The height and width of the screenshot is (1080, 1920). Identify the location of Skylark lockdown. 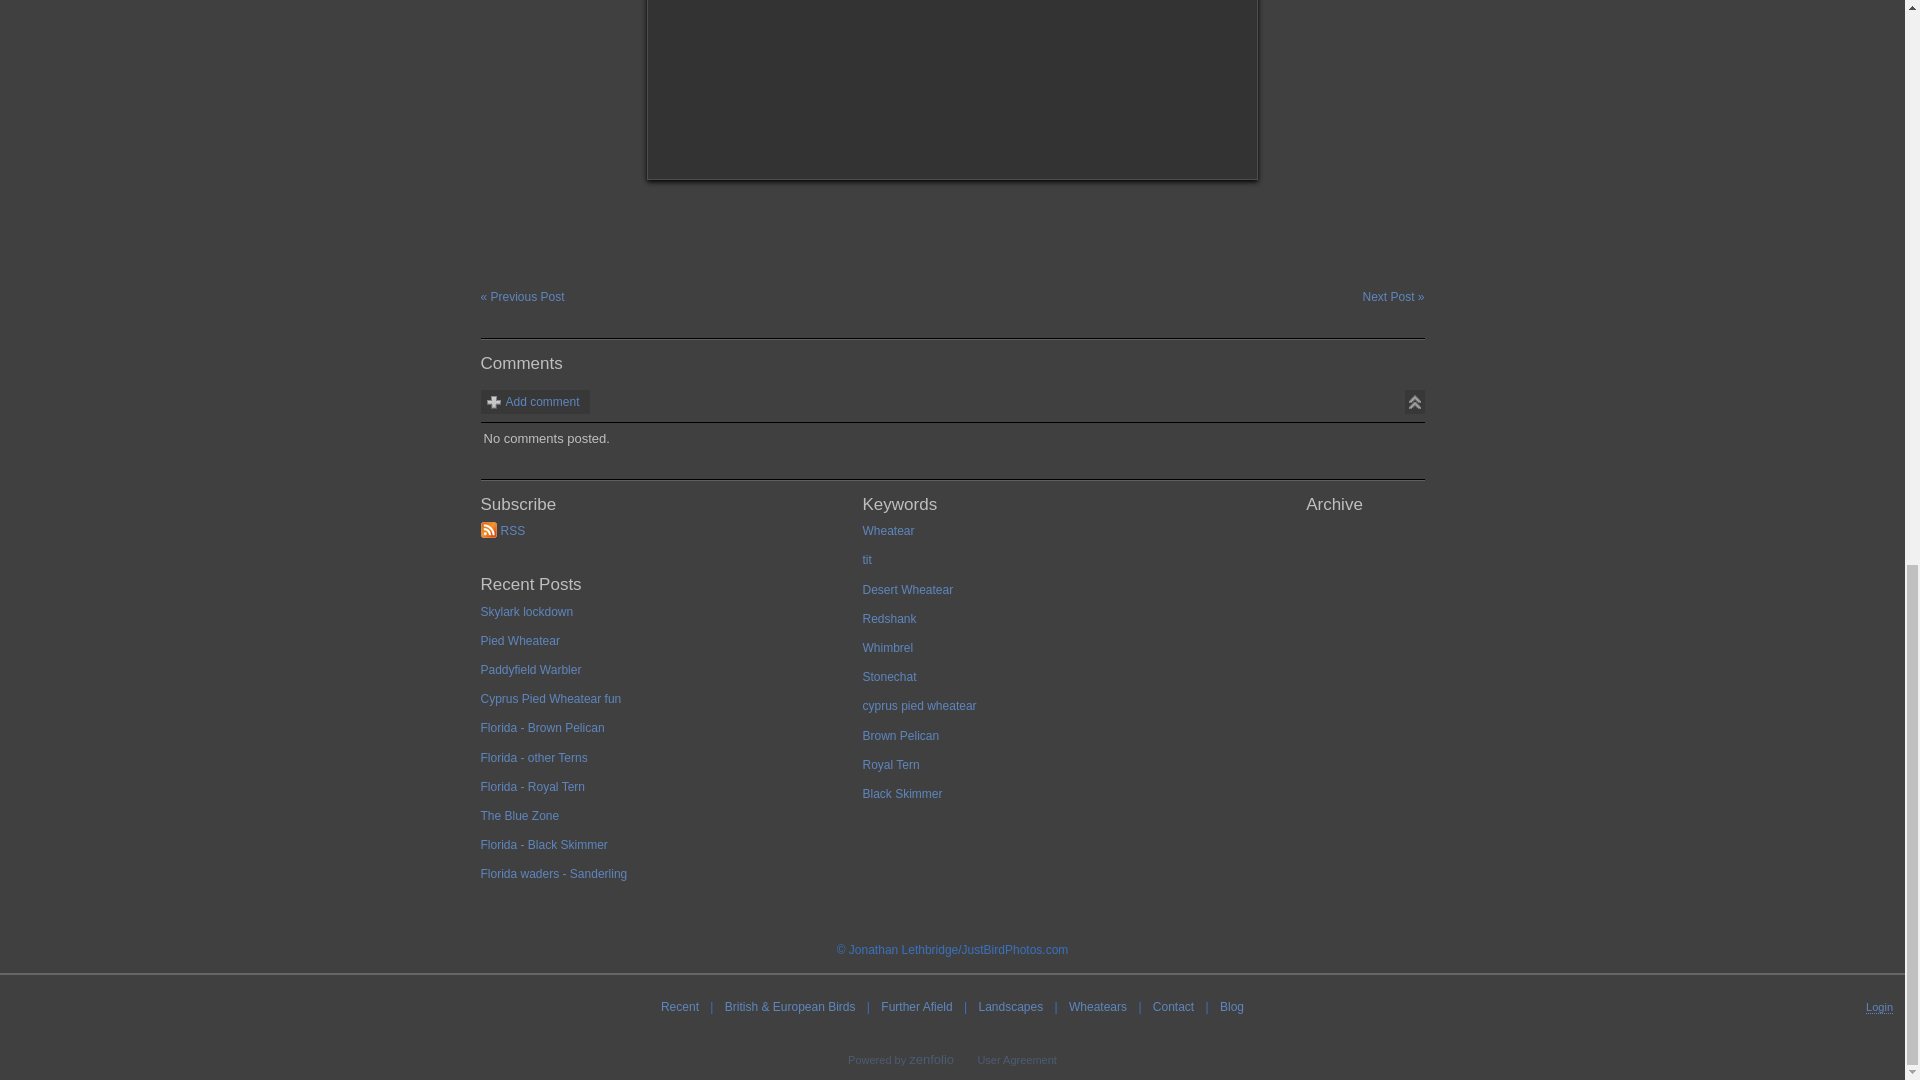
(663, 616).